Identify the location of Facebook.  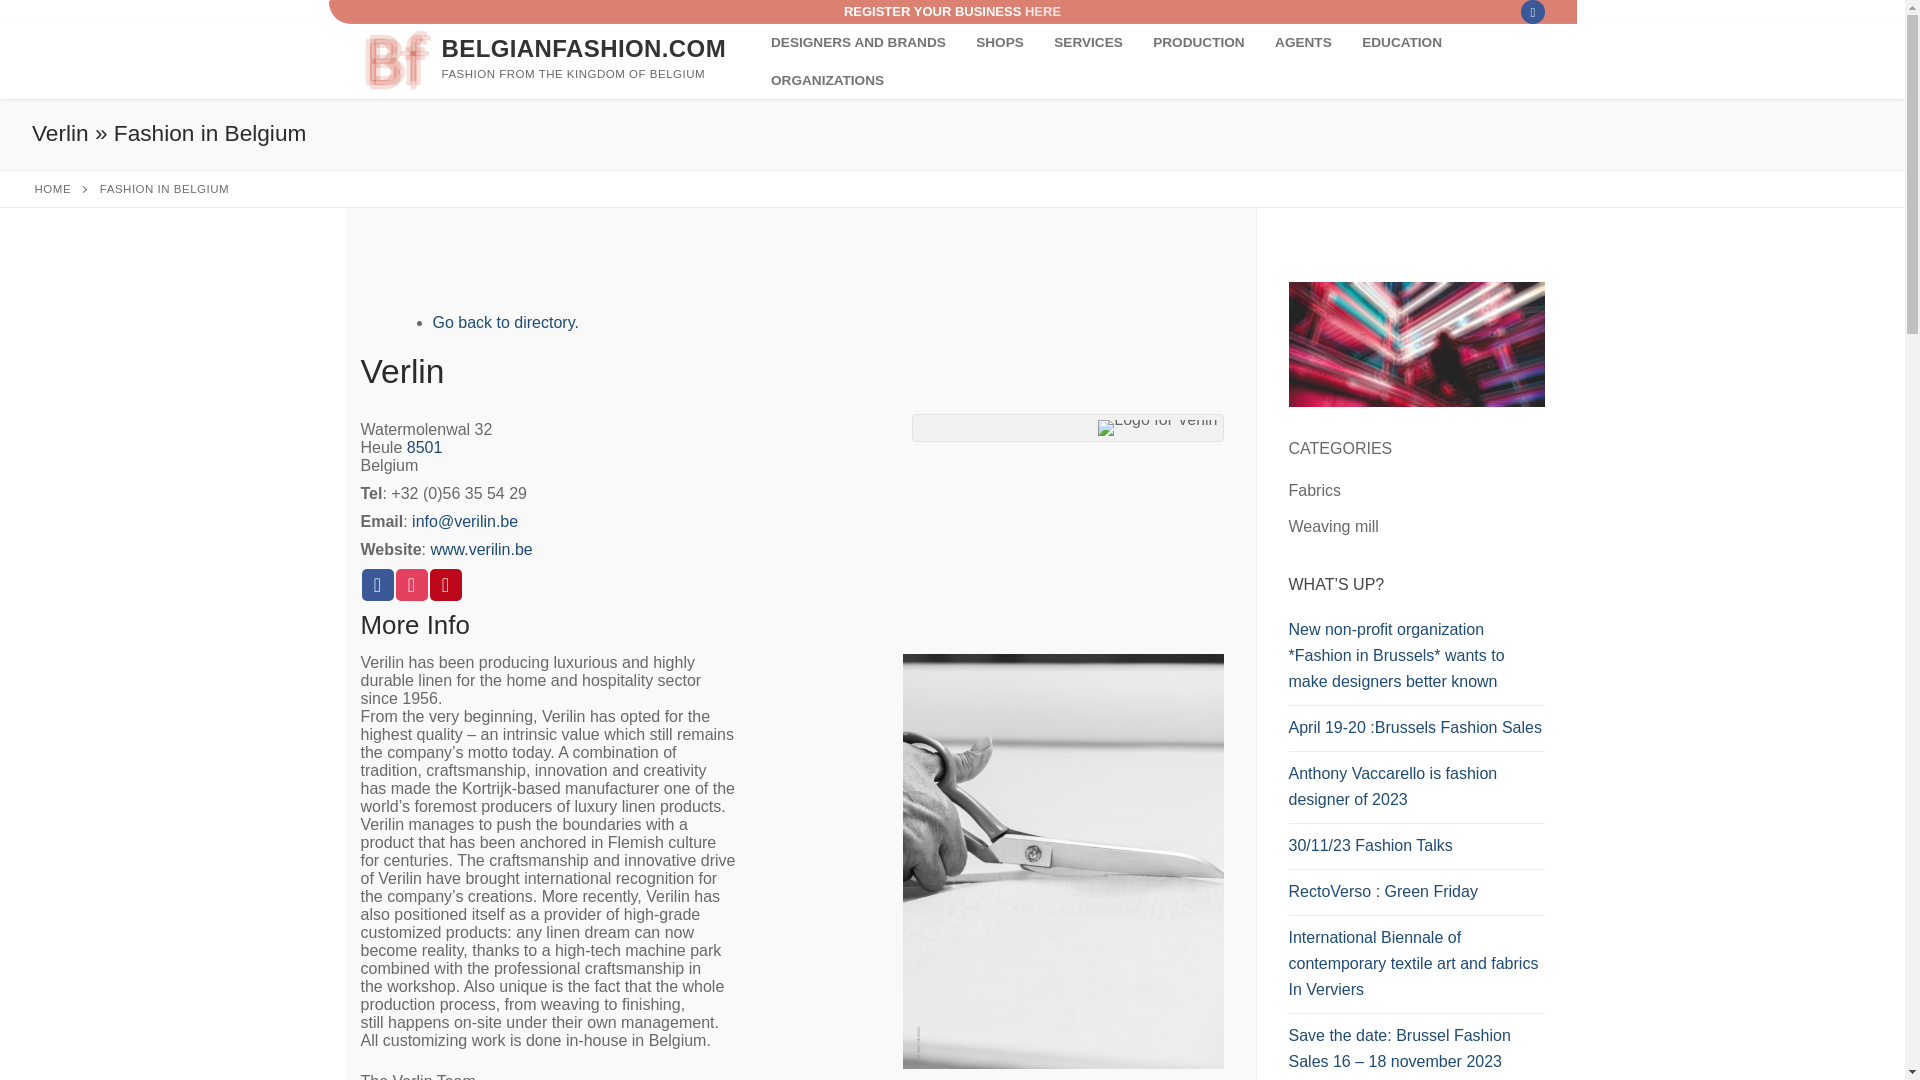
(1532, 12).